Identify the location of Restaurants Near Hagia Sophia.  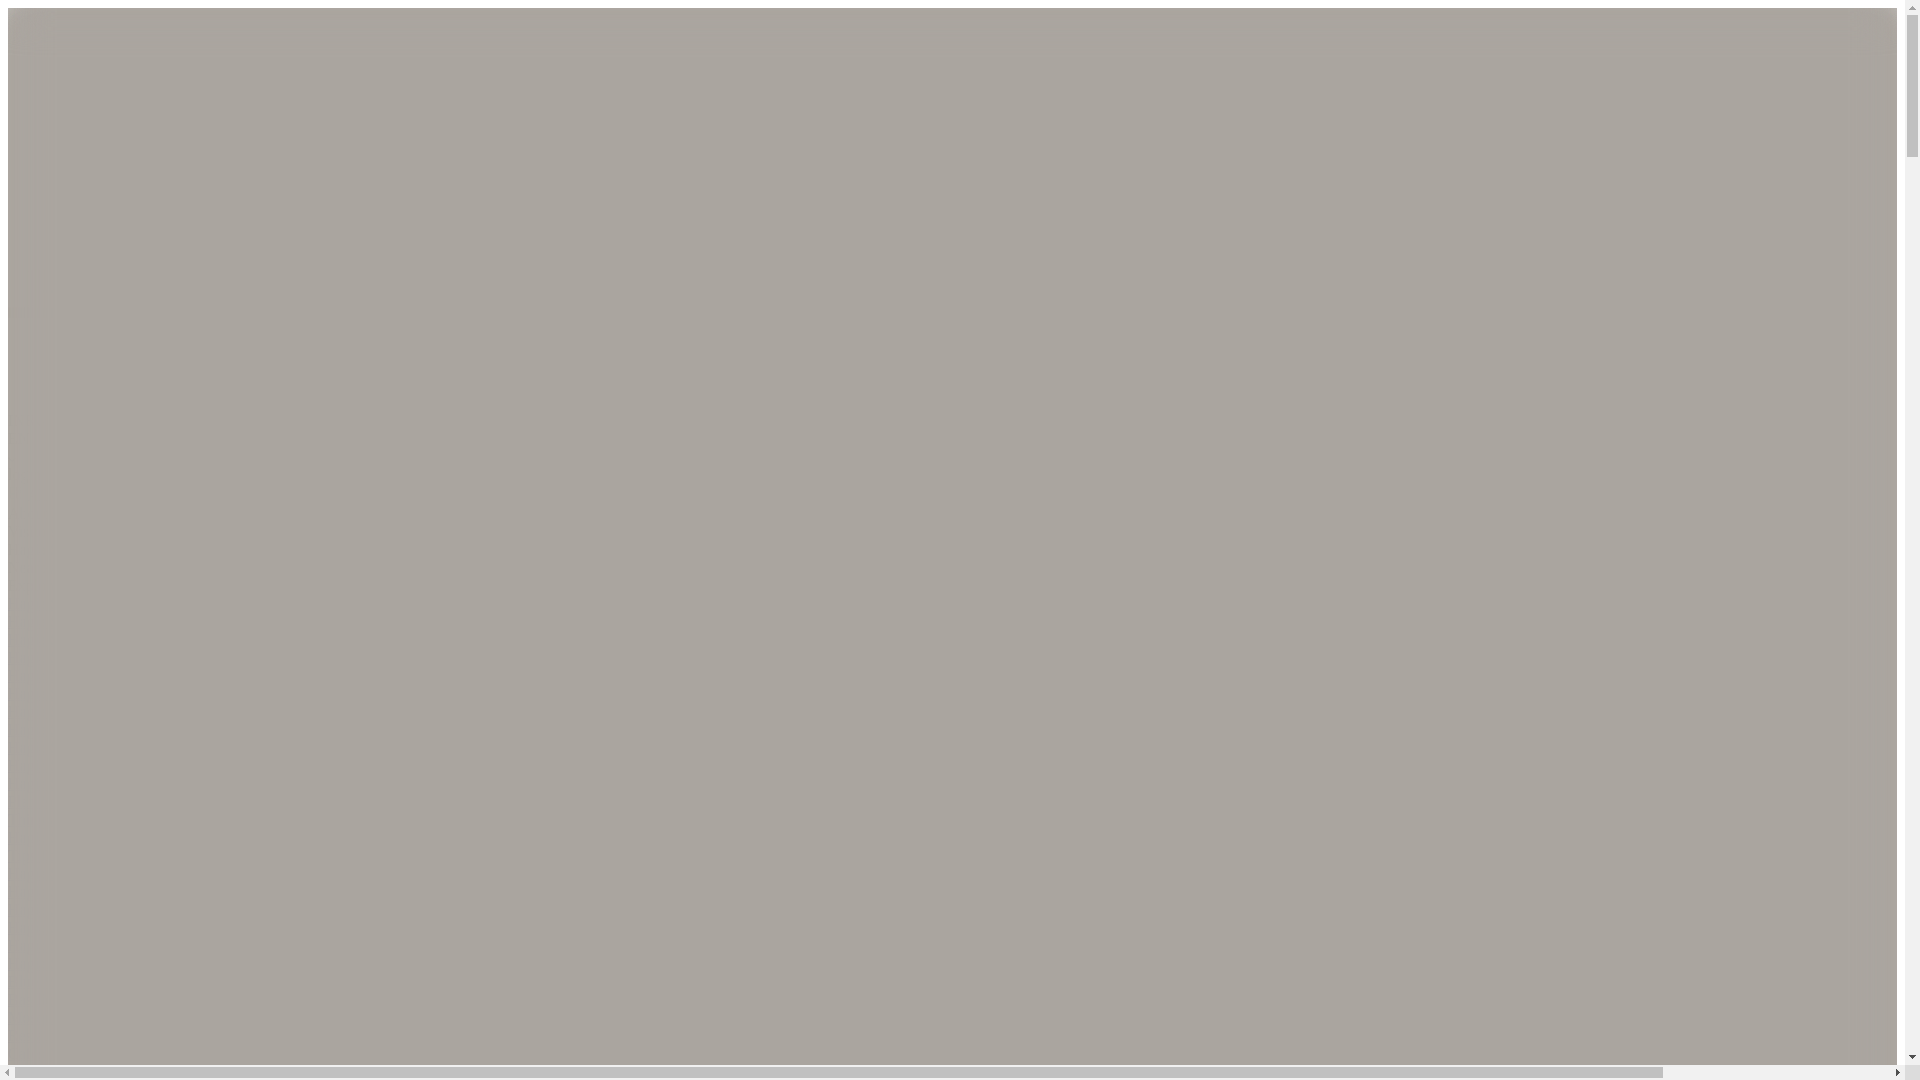
(107, 1036).